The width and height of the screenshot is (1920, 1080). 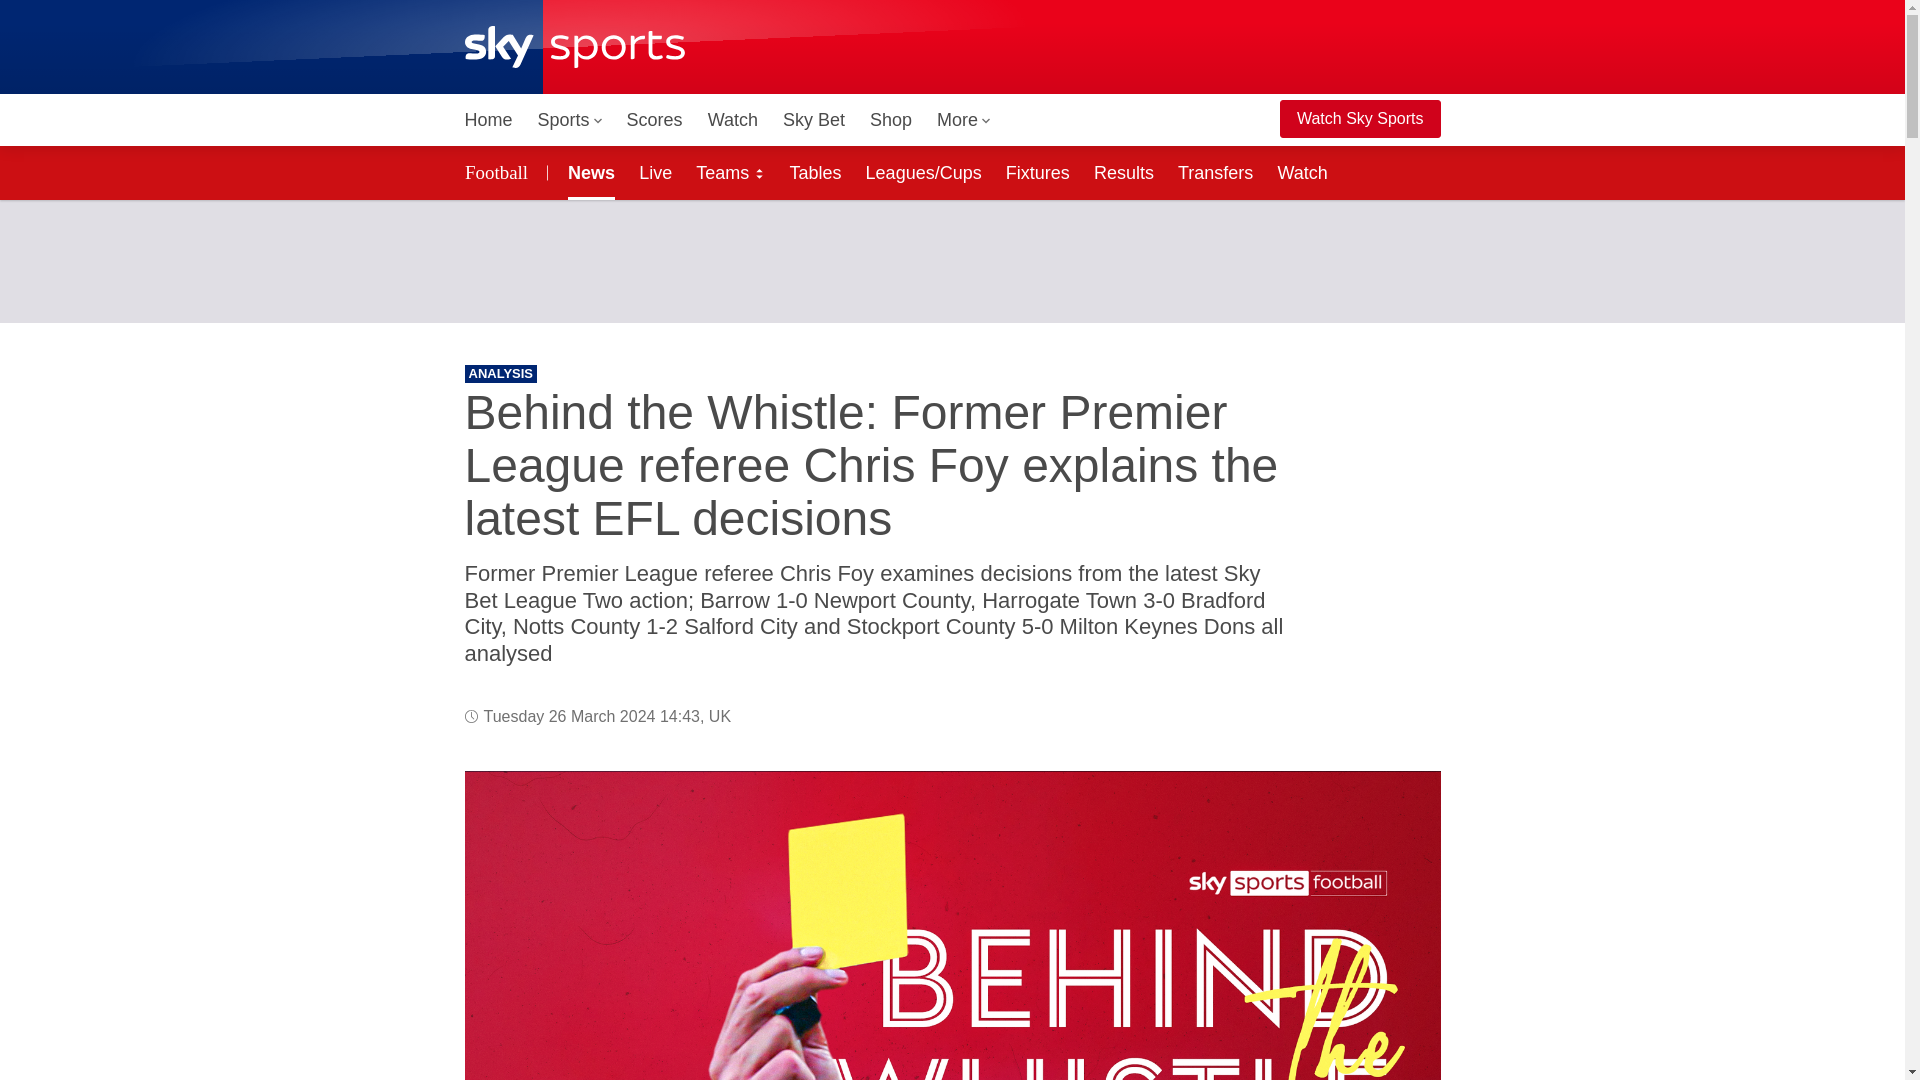 I want to click on Scores, so click(x=654, y=120).